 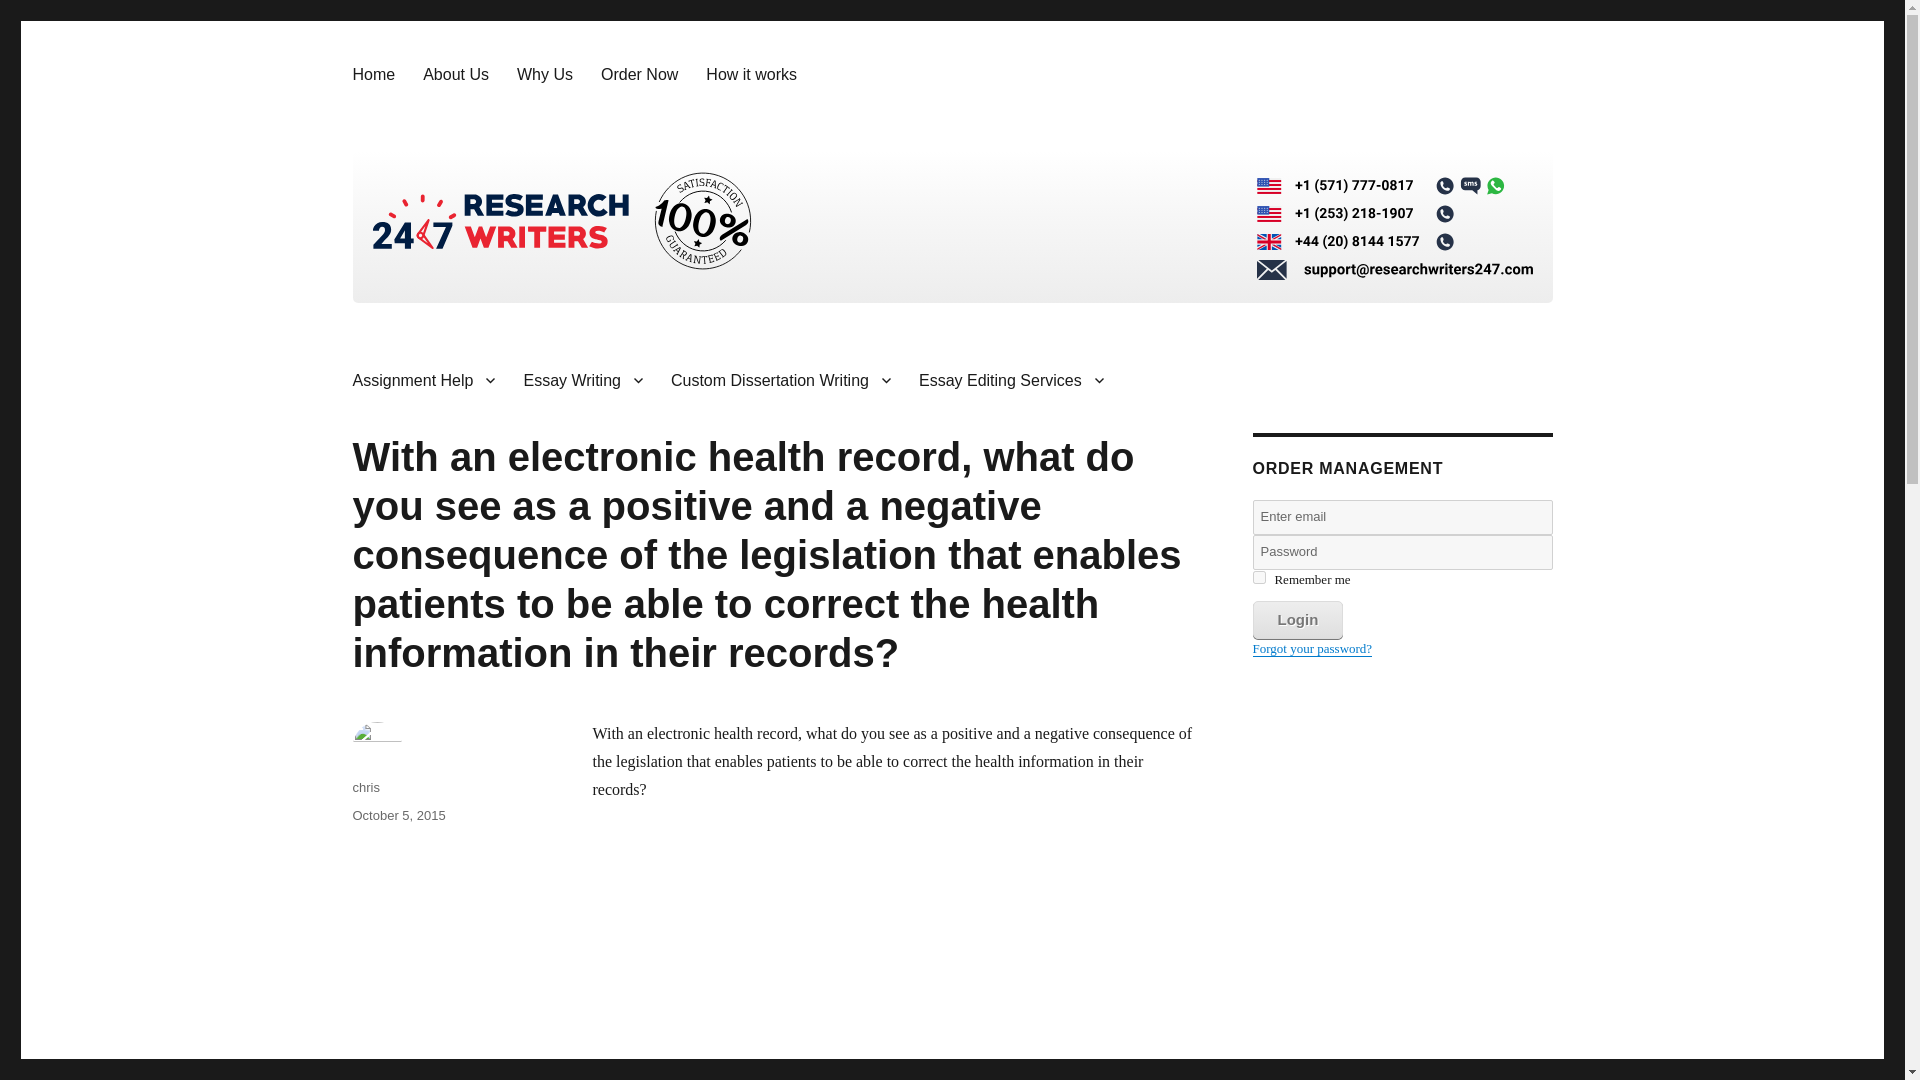 I want to click on click to Login, so click(x=1296, y=620).